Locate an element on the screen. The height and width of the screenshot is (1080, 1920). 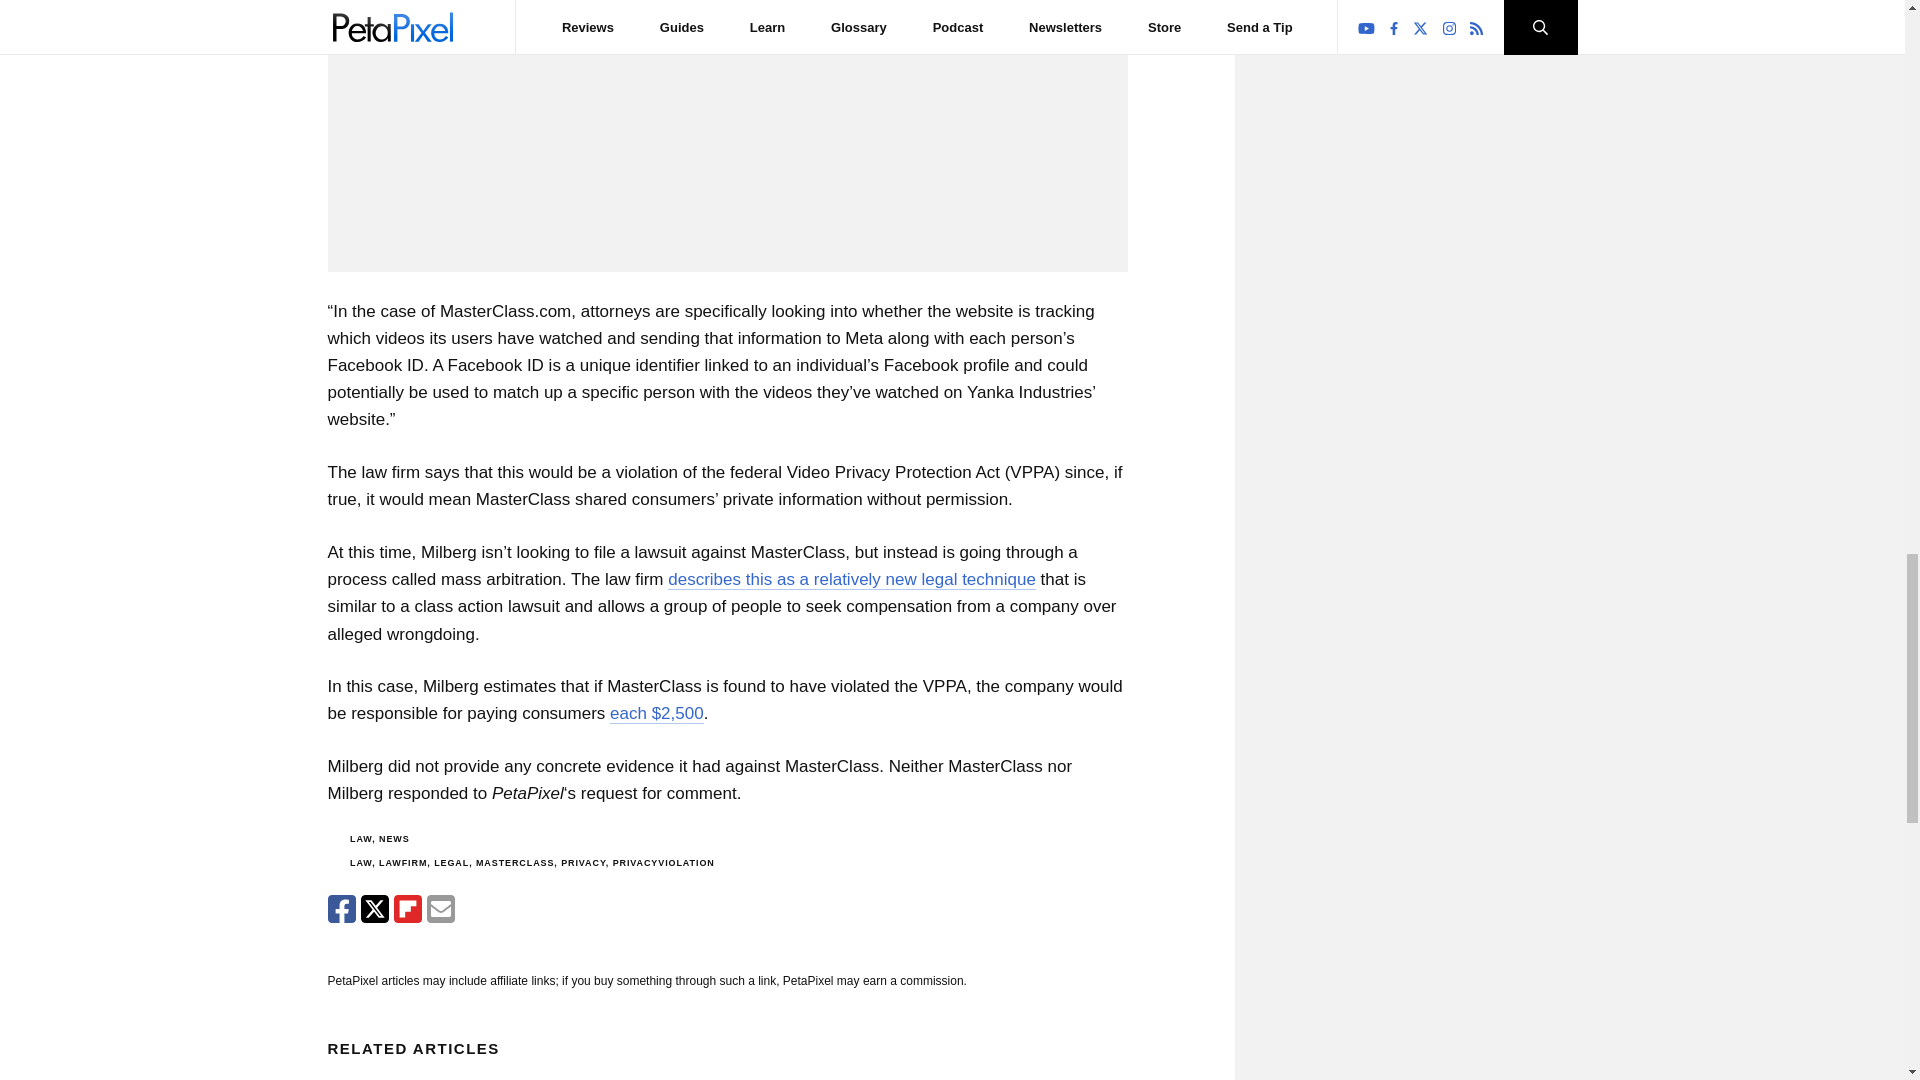
describes this as a relatively new legal technique is located at coordinates (852, 580).